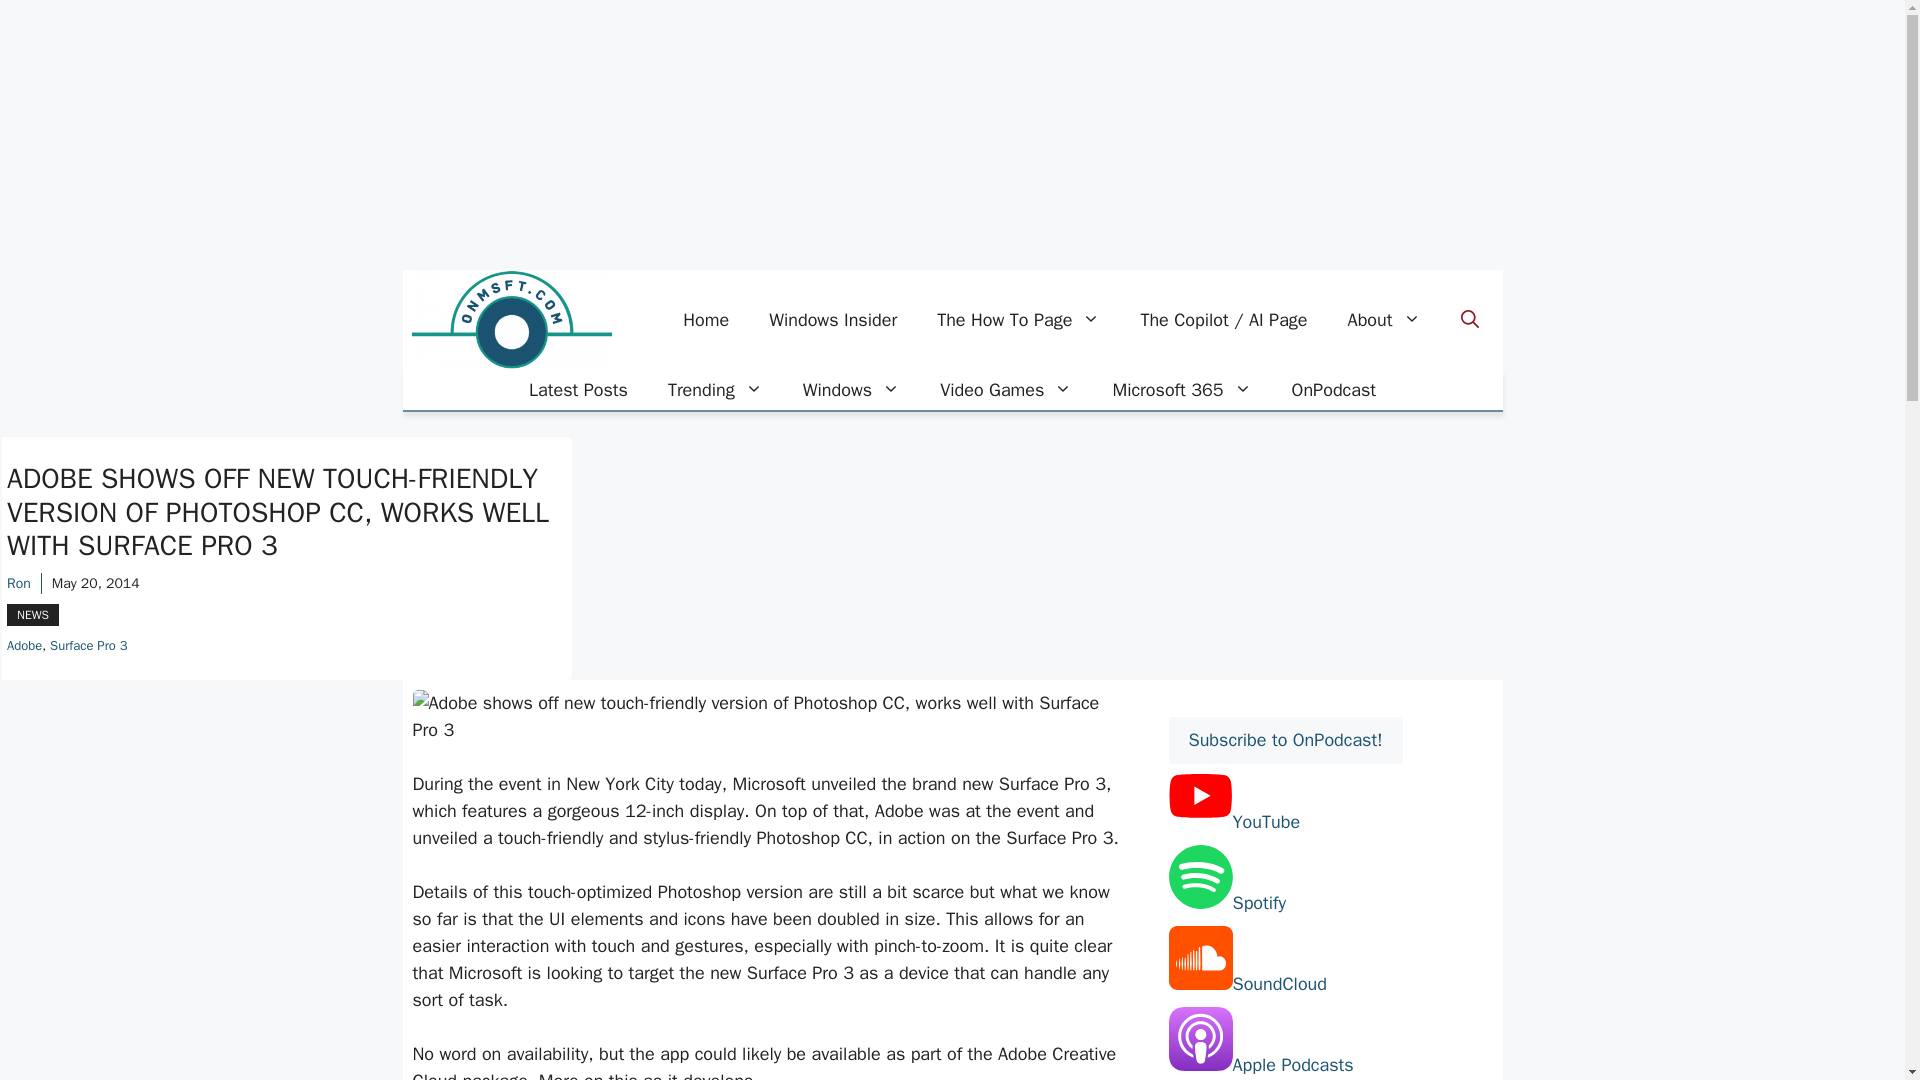  What do you see at coordinates (716, 390) in the screenshot?
I see `Trending` at bounding box center [716, 390].